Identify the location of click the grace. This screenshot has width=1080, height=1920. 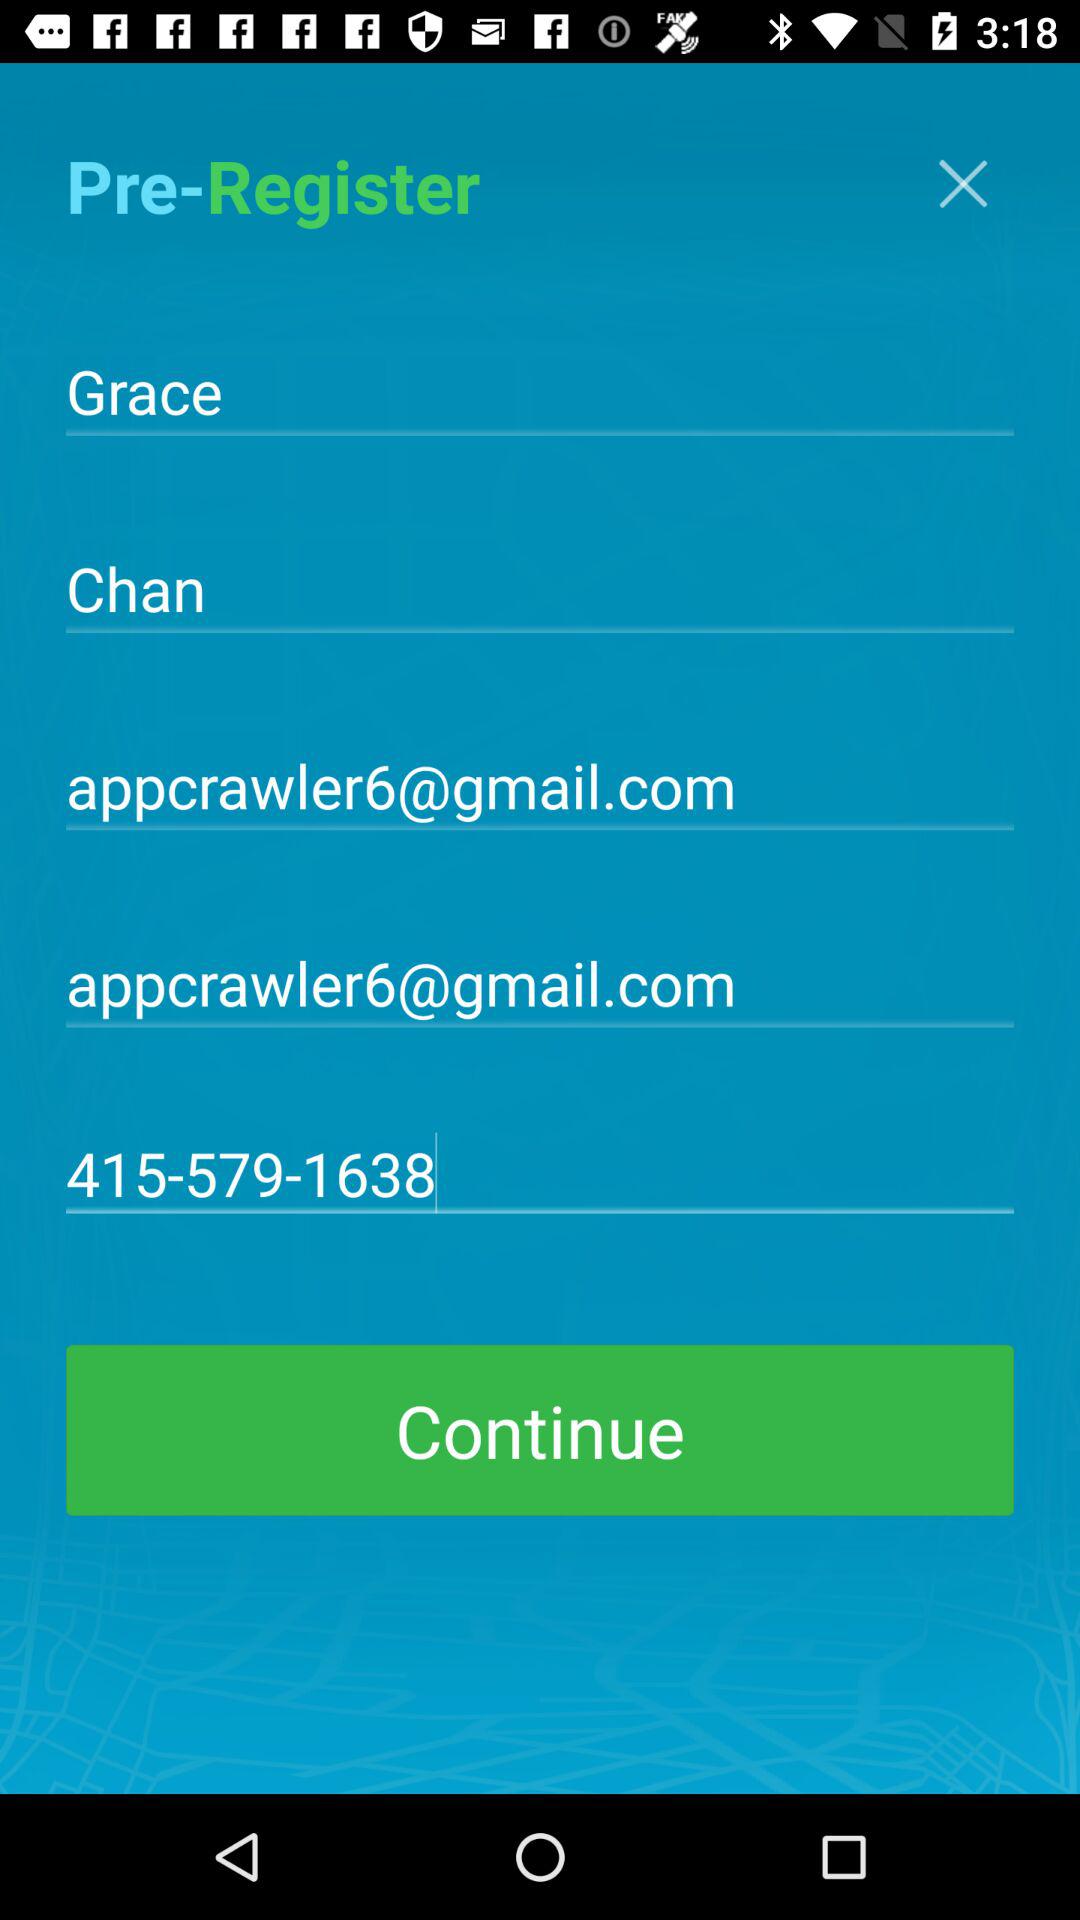
(540, 389).